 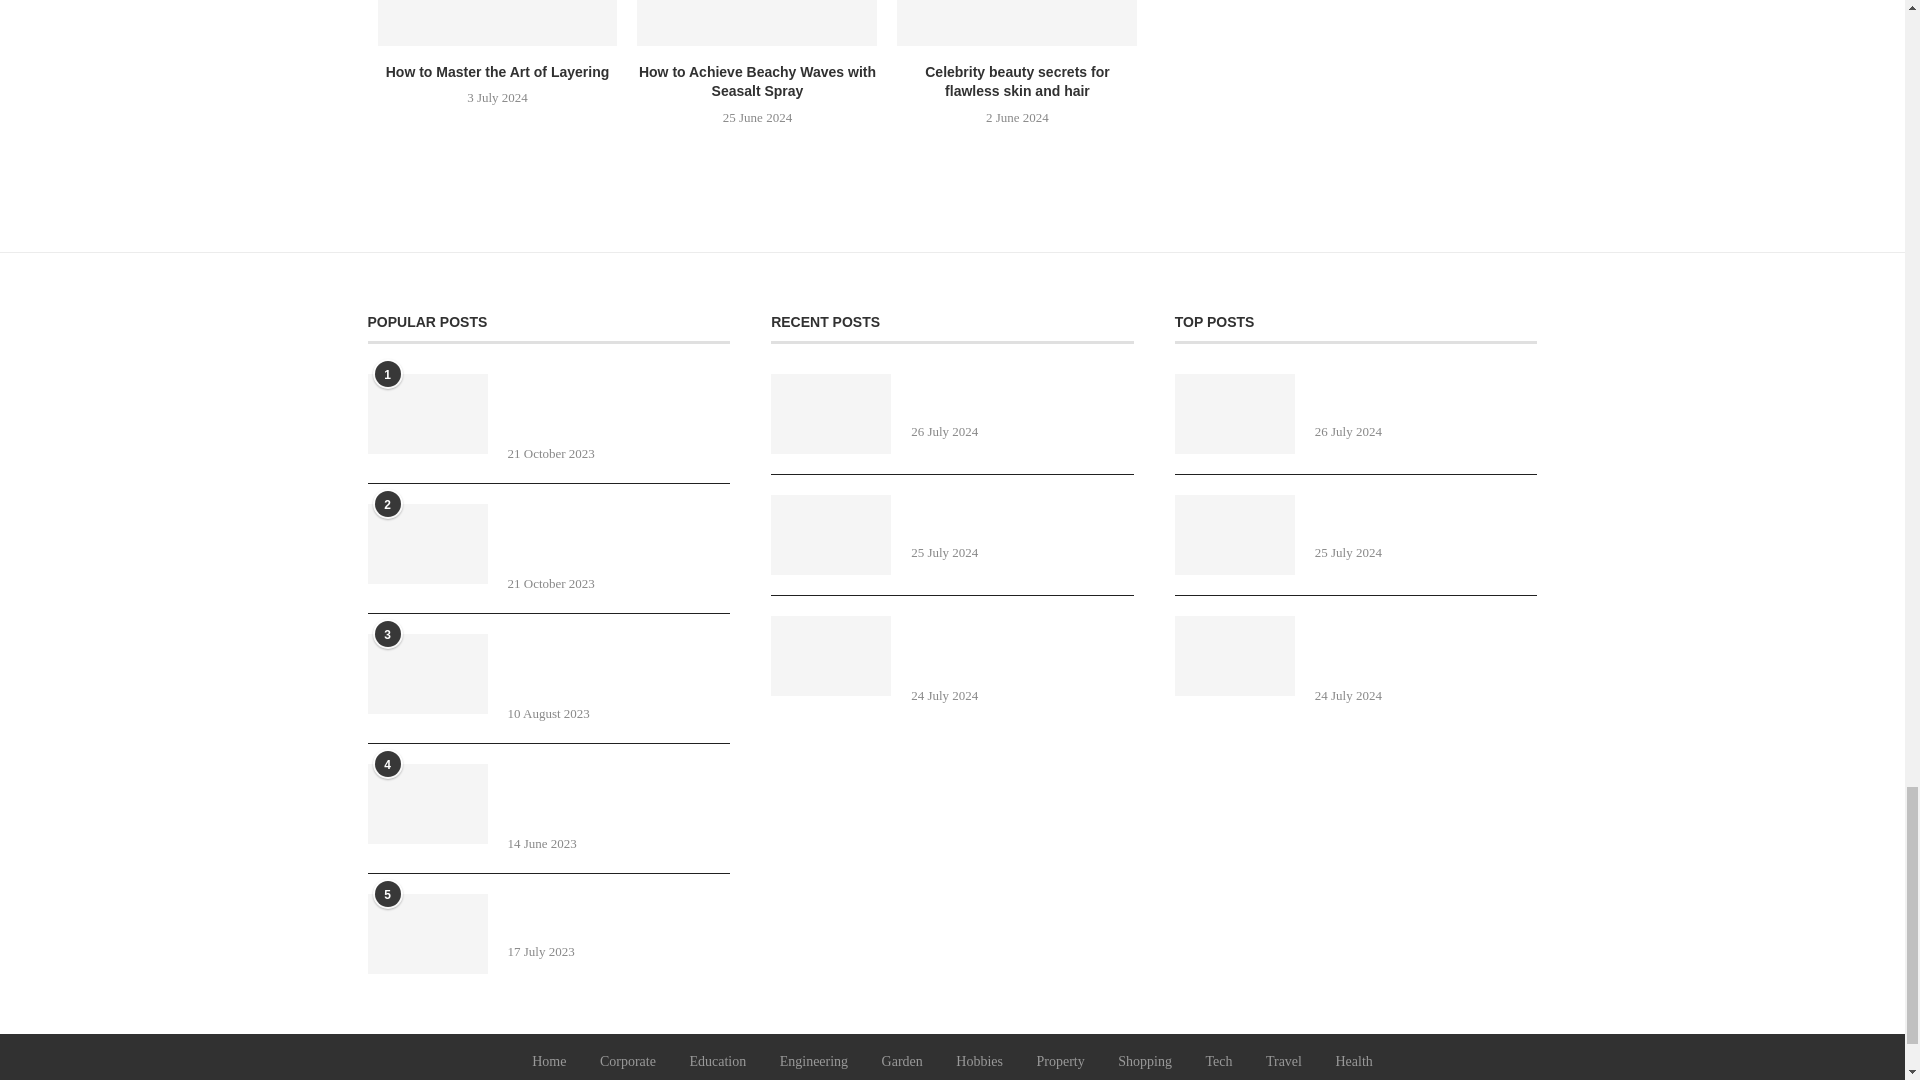 What do you see at coordinates (498, 23) in the screenshot?
I see `How to Master the Art of Layering` at bounding box center [498, 23].